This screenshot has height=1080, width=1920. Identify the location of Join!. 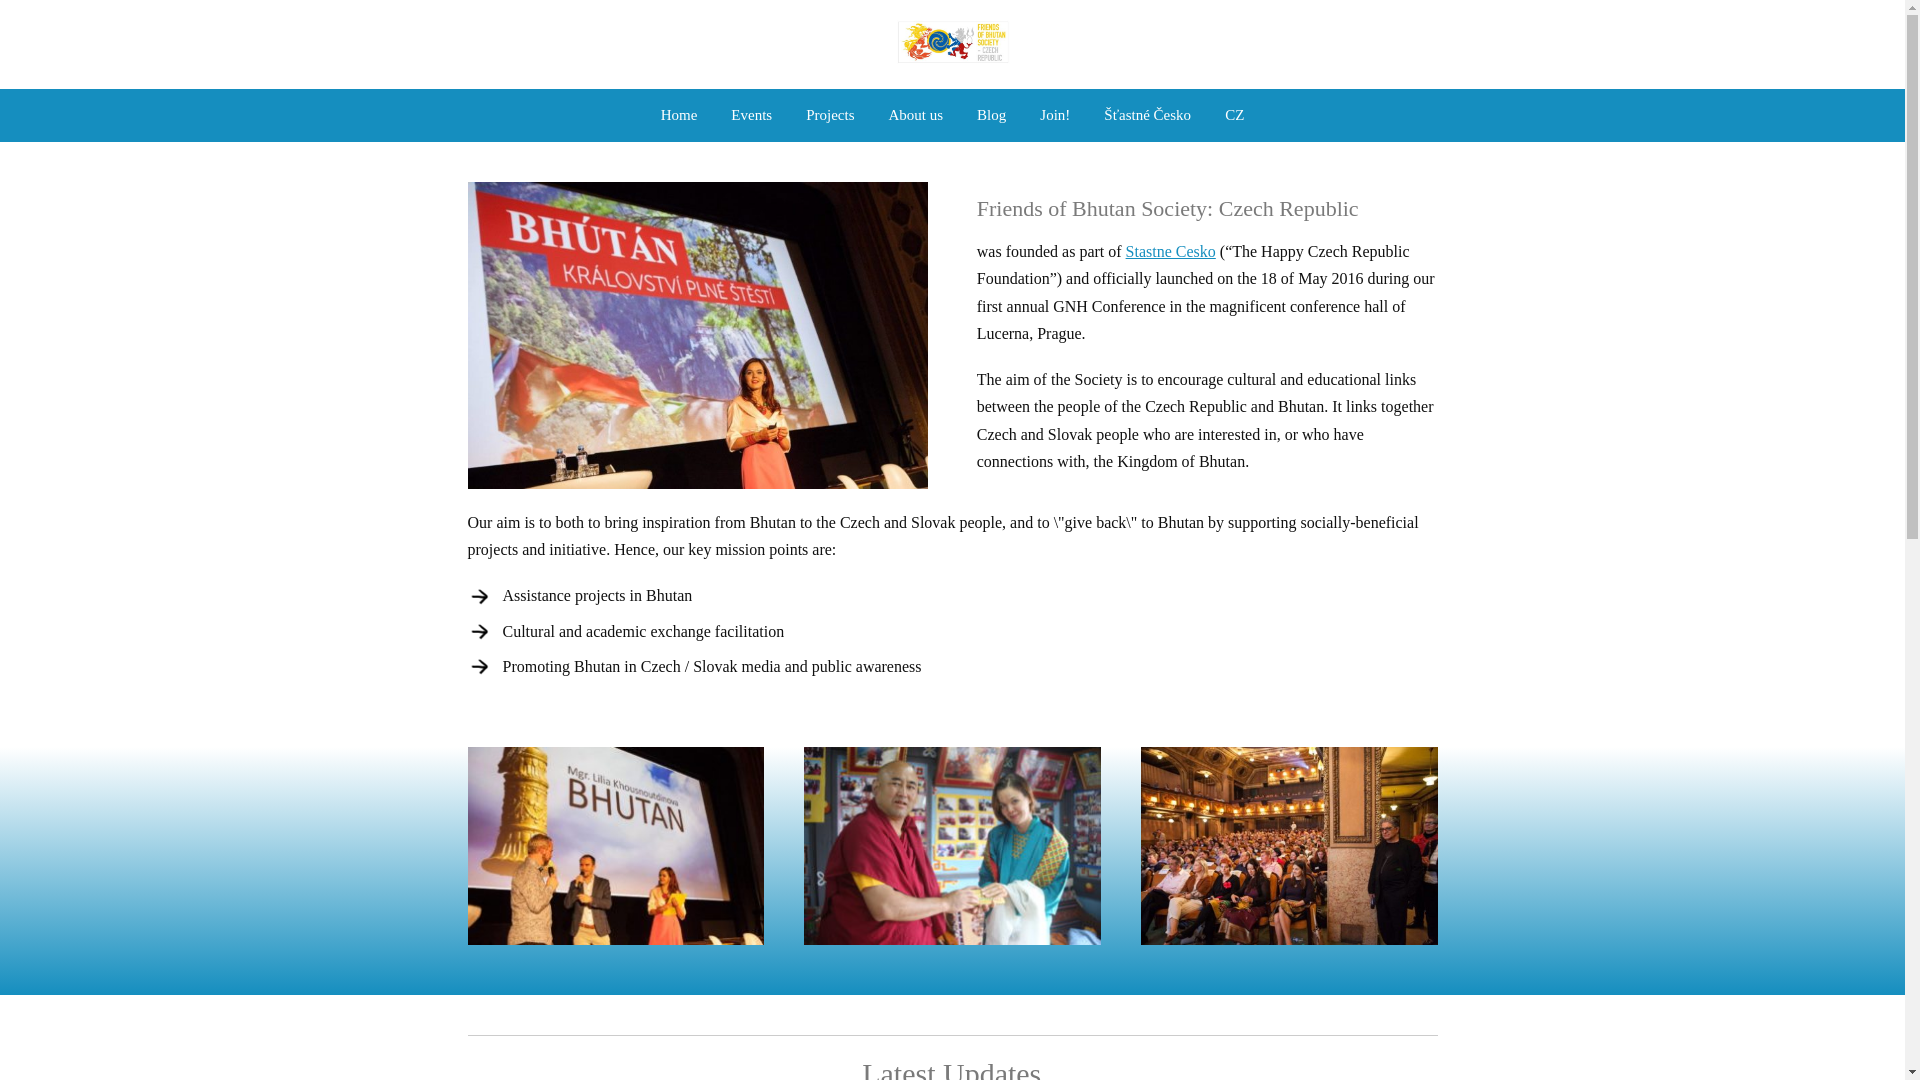
(1054, 114).